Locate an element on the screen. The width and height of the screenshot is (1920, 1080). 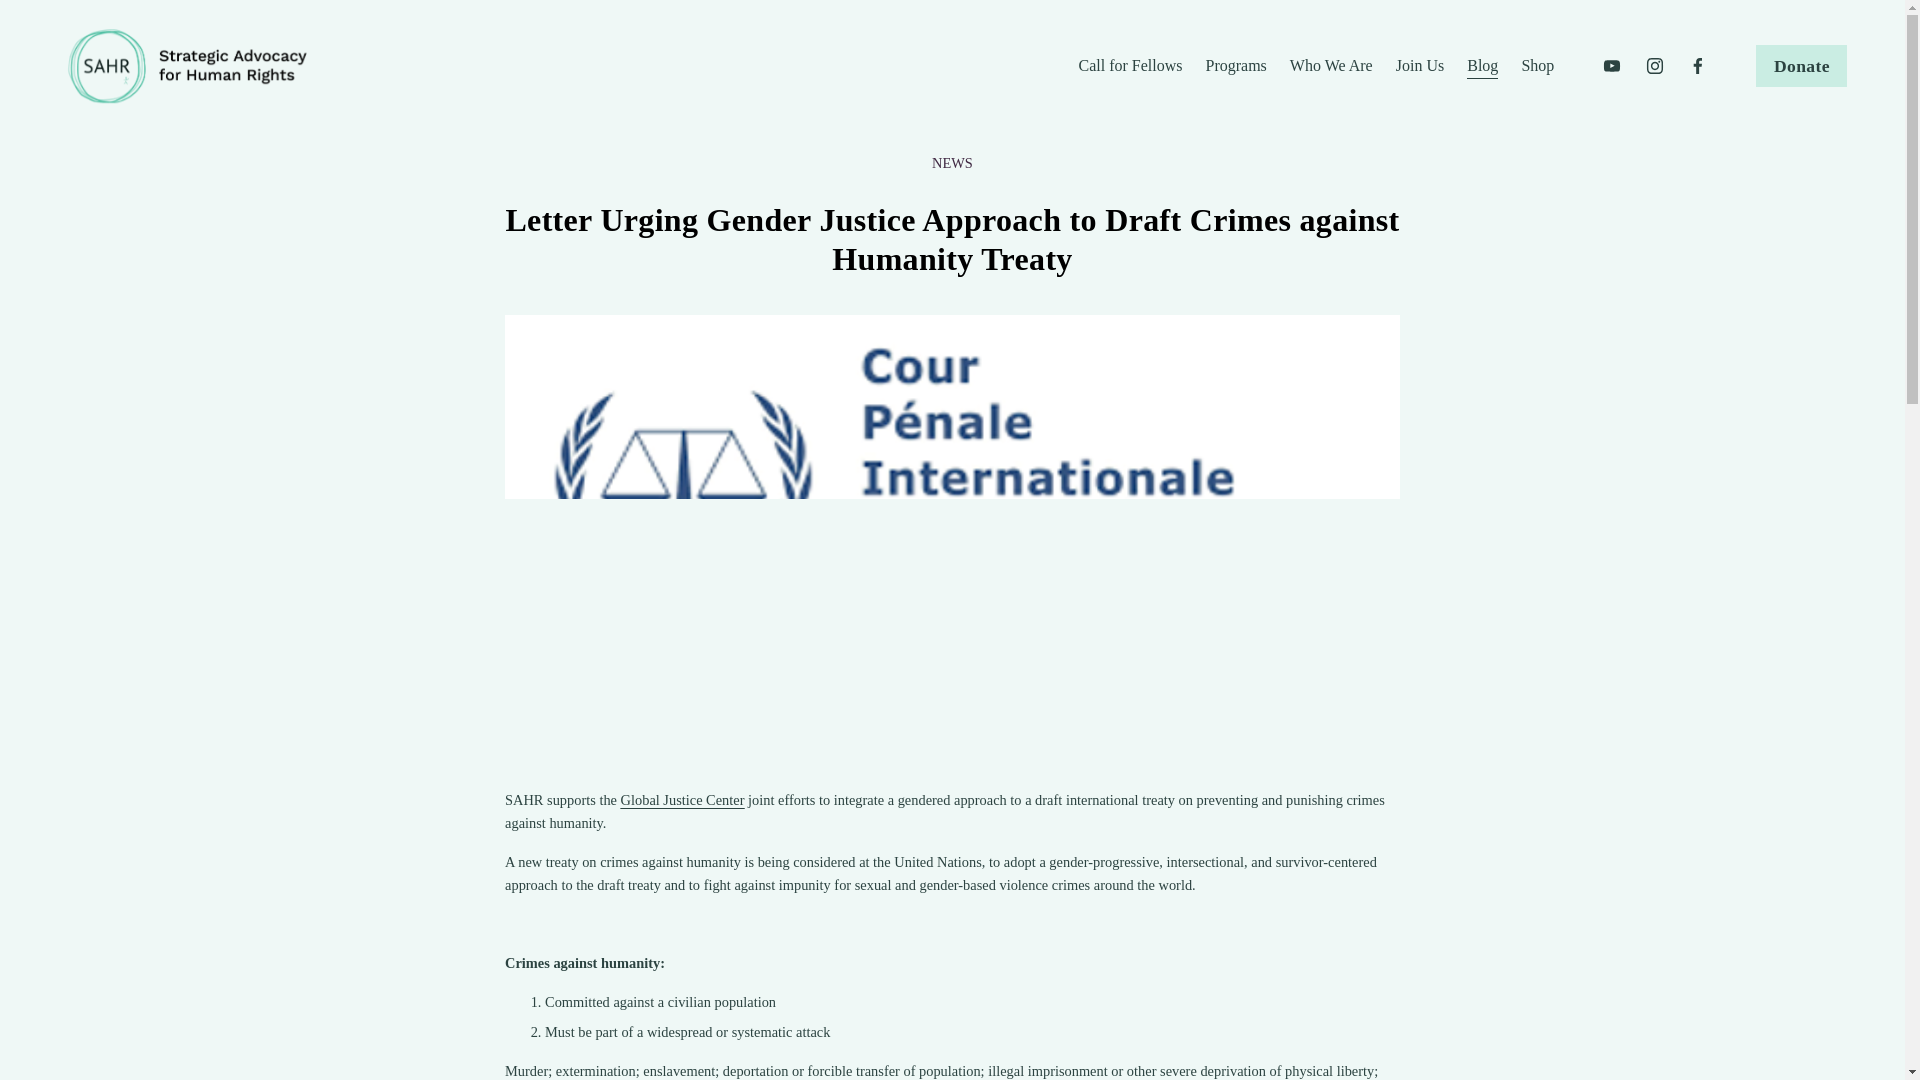
Shop is located at coordinates (1536, 66).